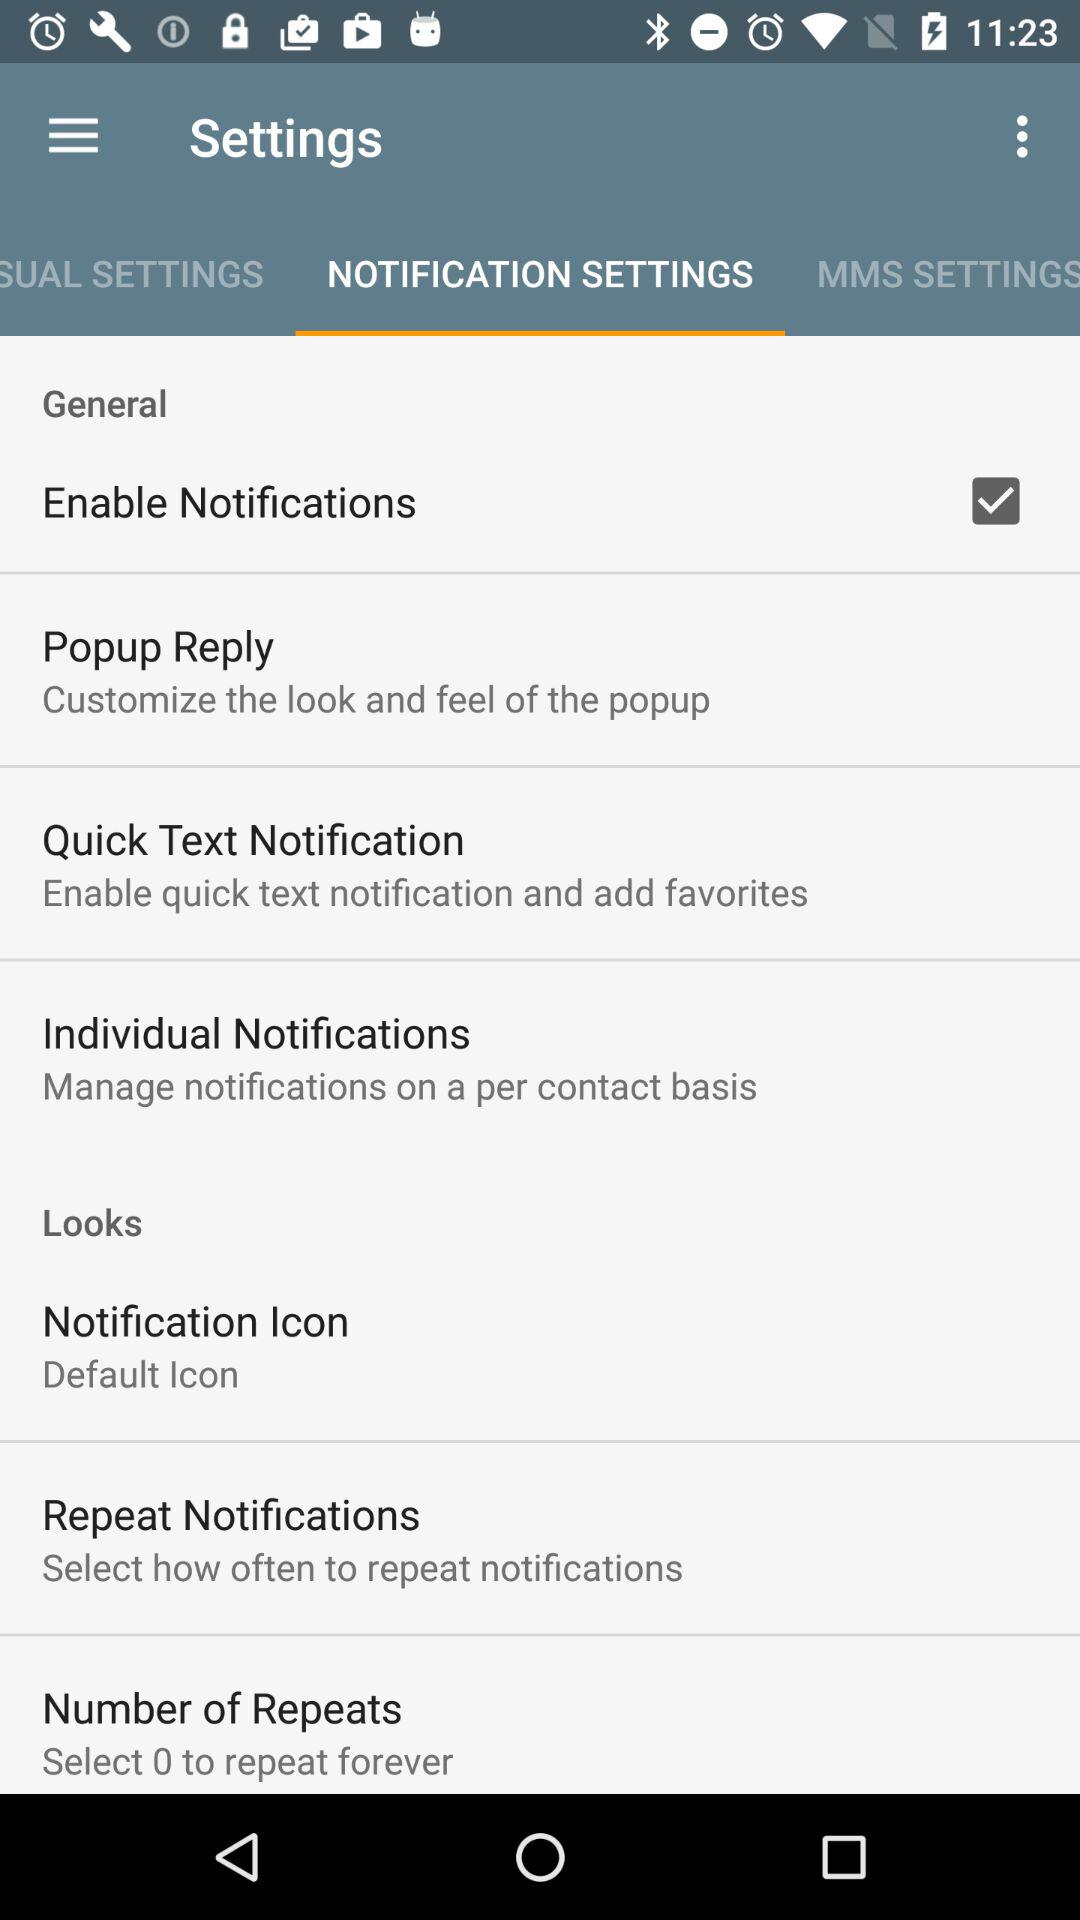  What do you see at coordinates (140, 1372) in the screenshot?
I see `turn on the item above repeat notifications item` at bounding box center [140, 1372].